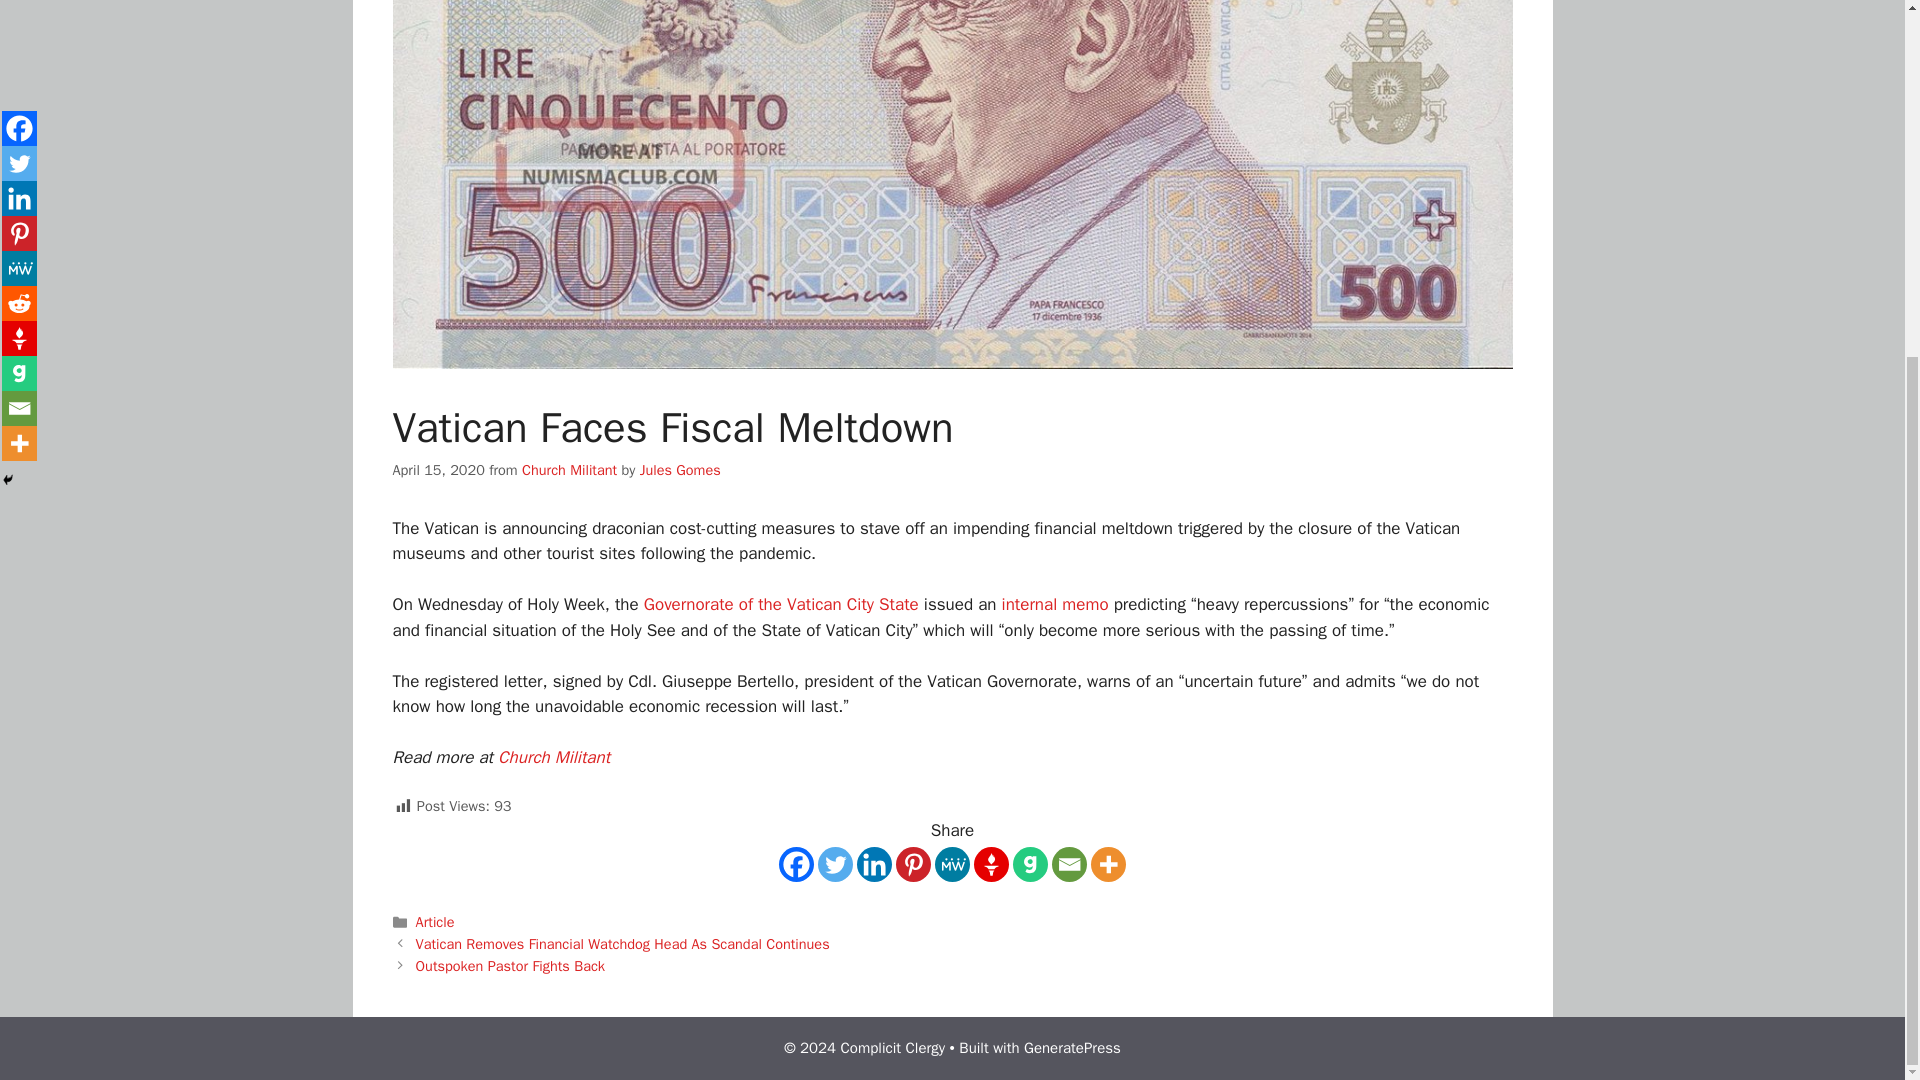 The height and width of the screenshot is (1080, 1920). I want to click on Governorate of the Vatican City State, so click(781, 604).